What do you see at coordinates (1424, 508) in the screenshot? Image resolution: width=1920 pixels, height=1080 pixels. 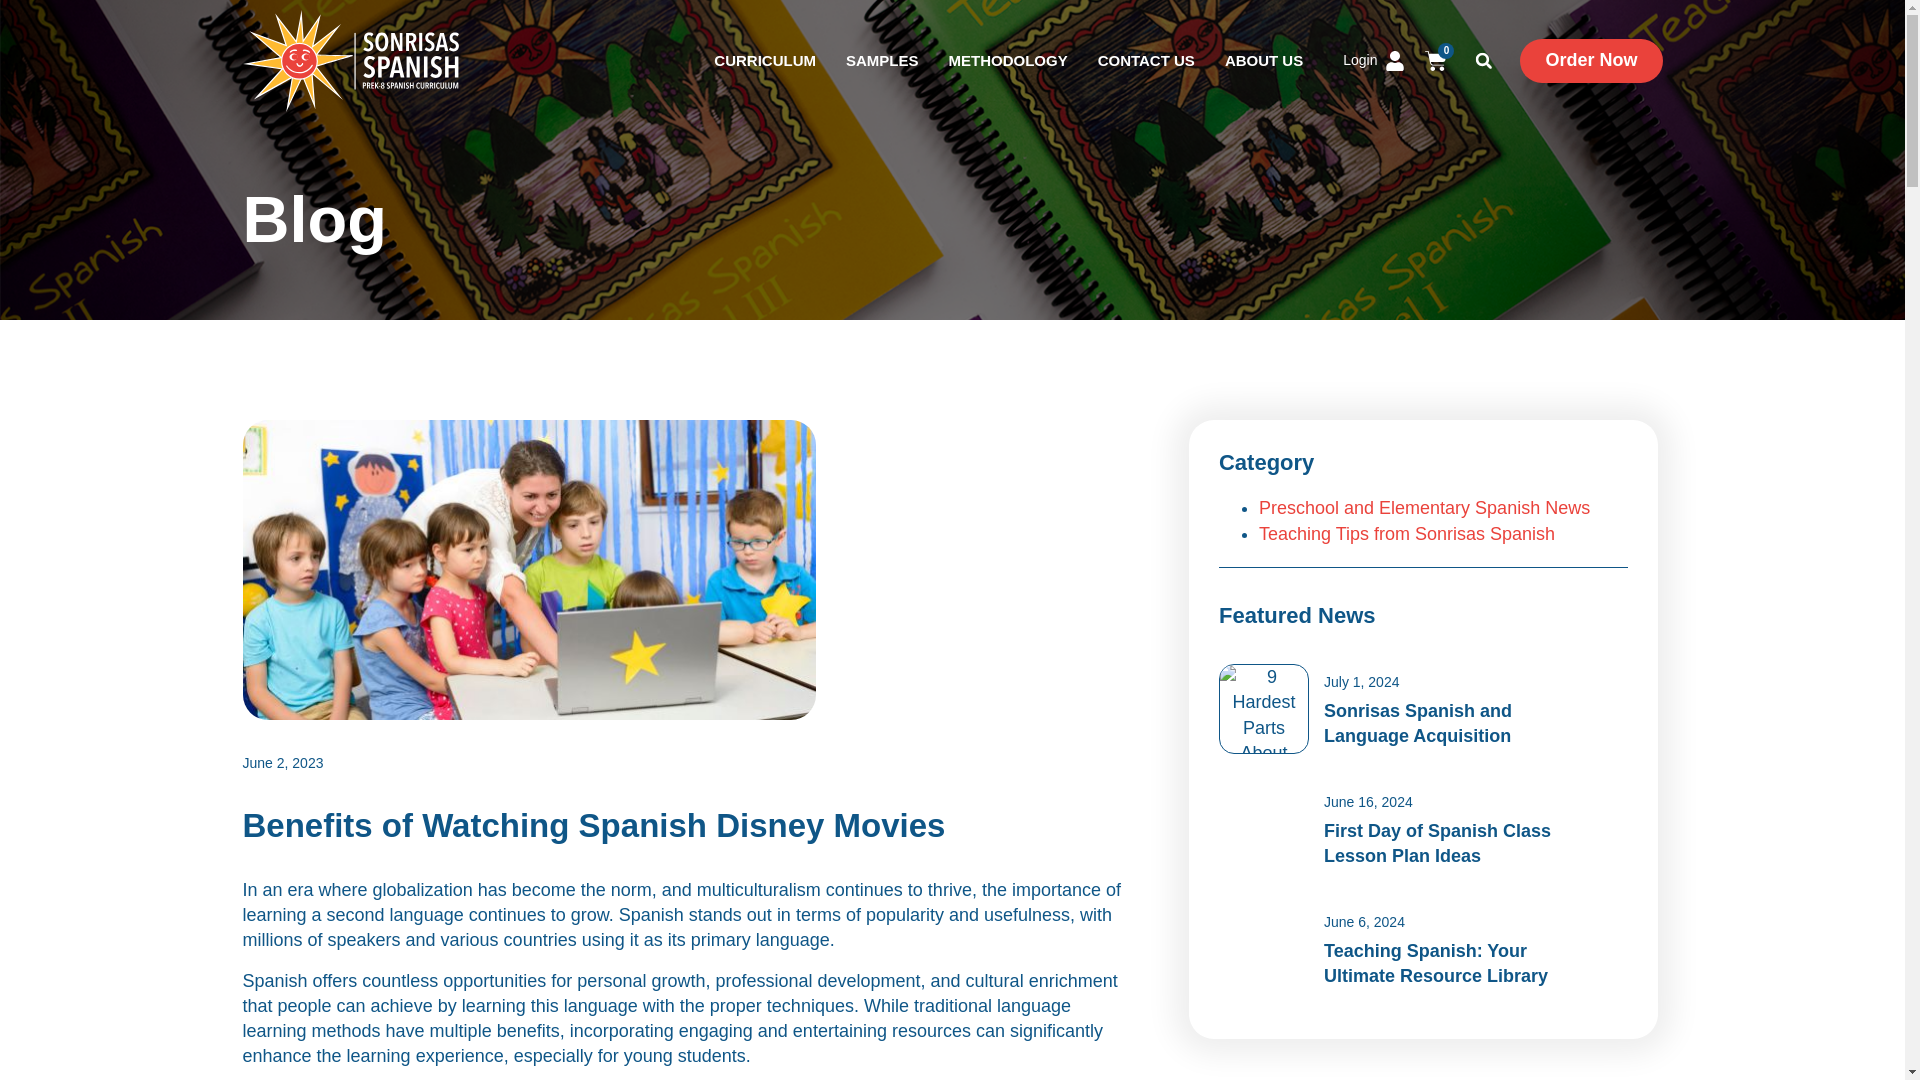 I see `Preschool and Elementary Spanish News` at bounding box center [1424, 508].